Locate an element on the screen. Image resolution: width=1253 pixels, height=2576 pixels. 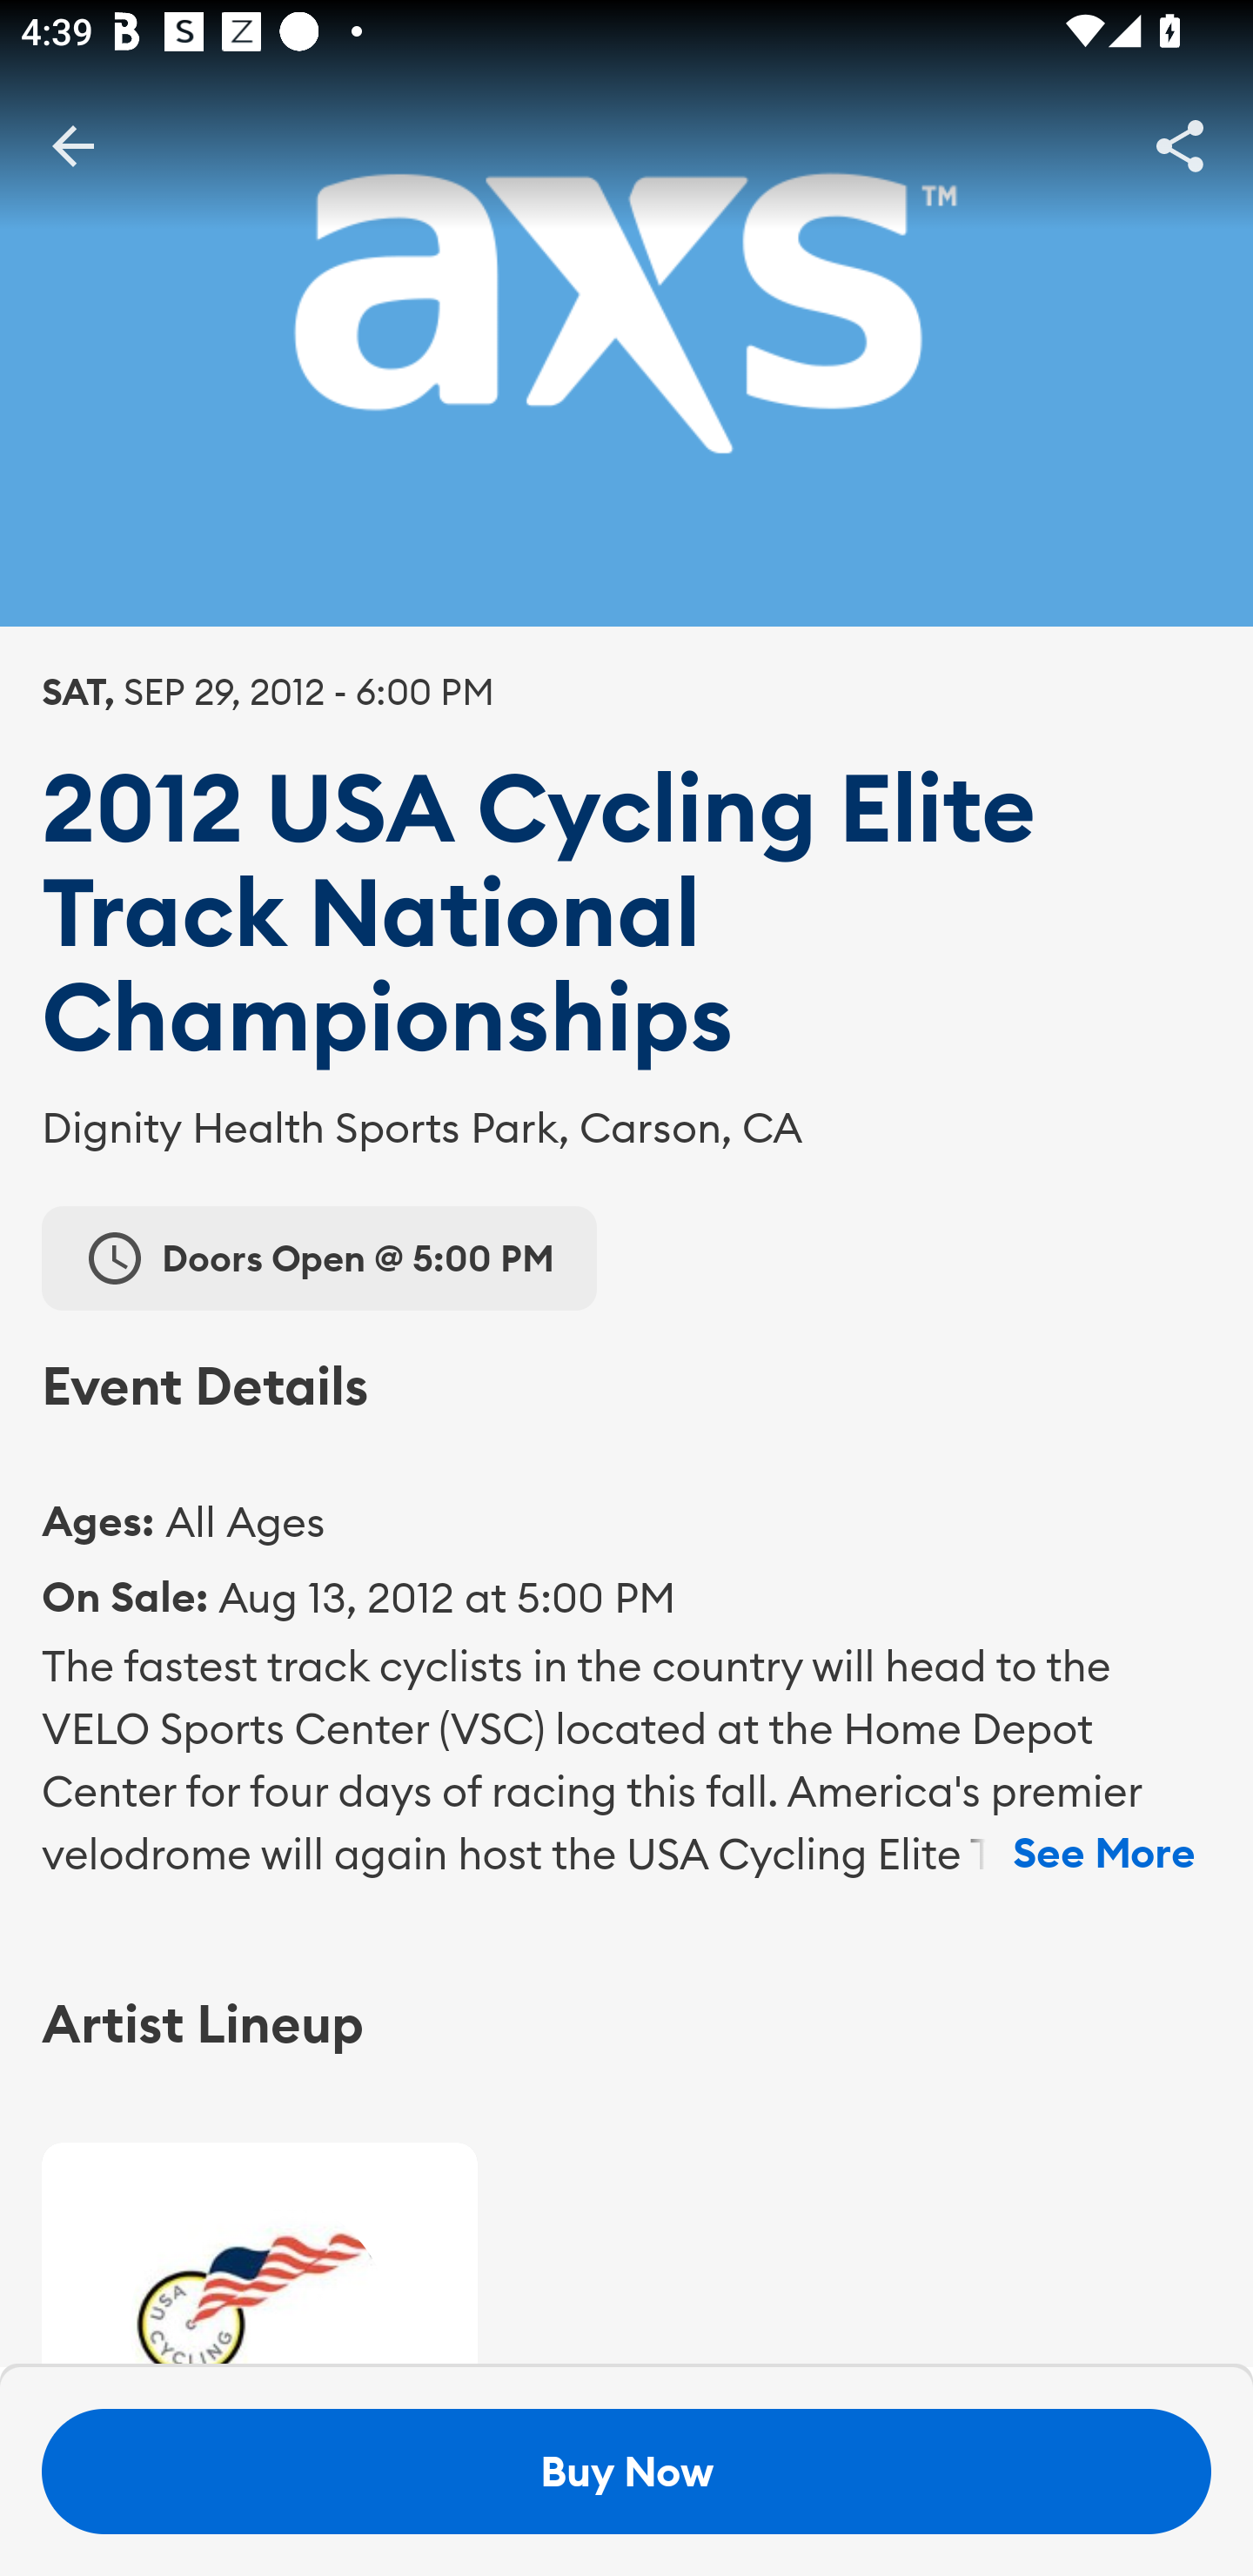
Share is located at coordinates (1180, 144).